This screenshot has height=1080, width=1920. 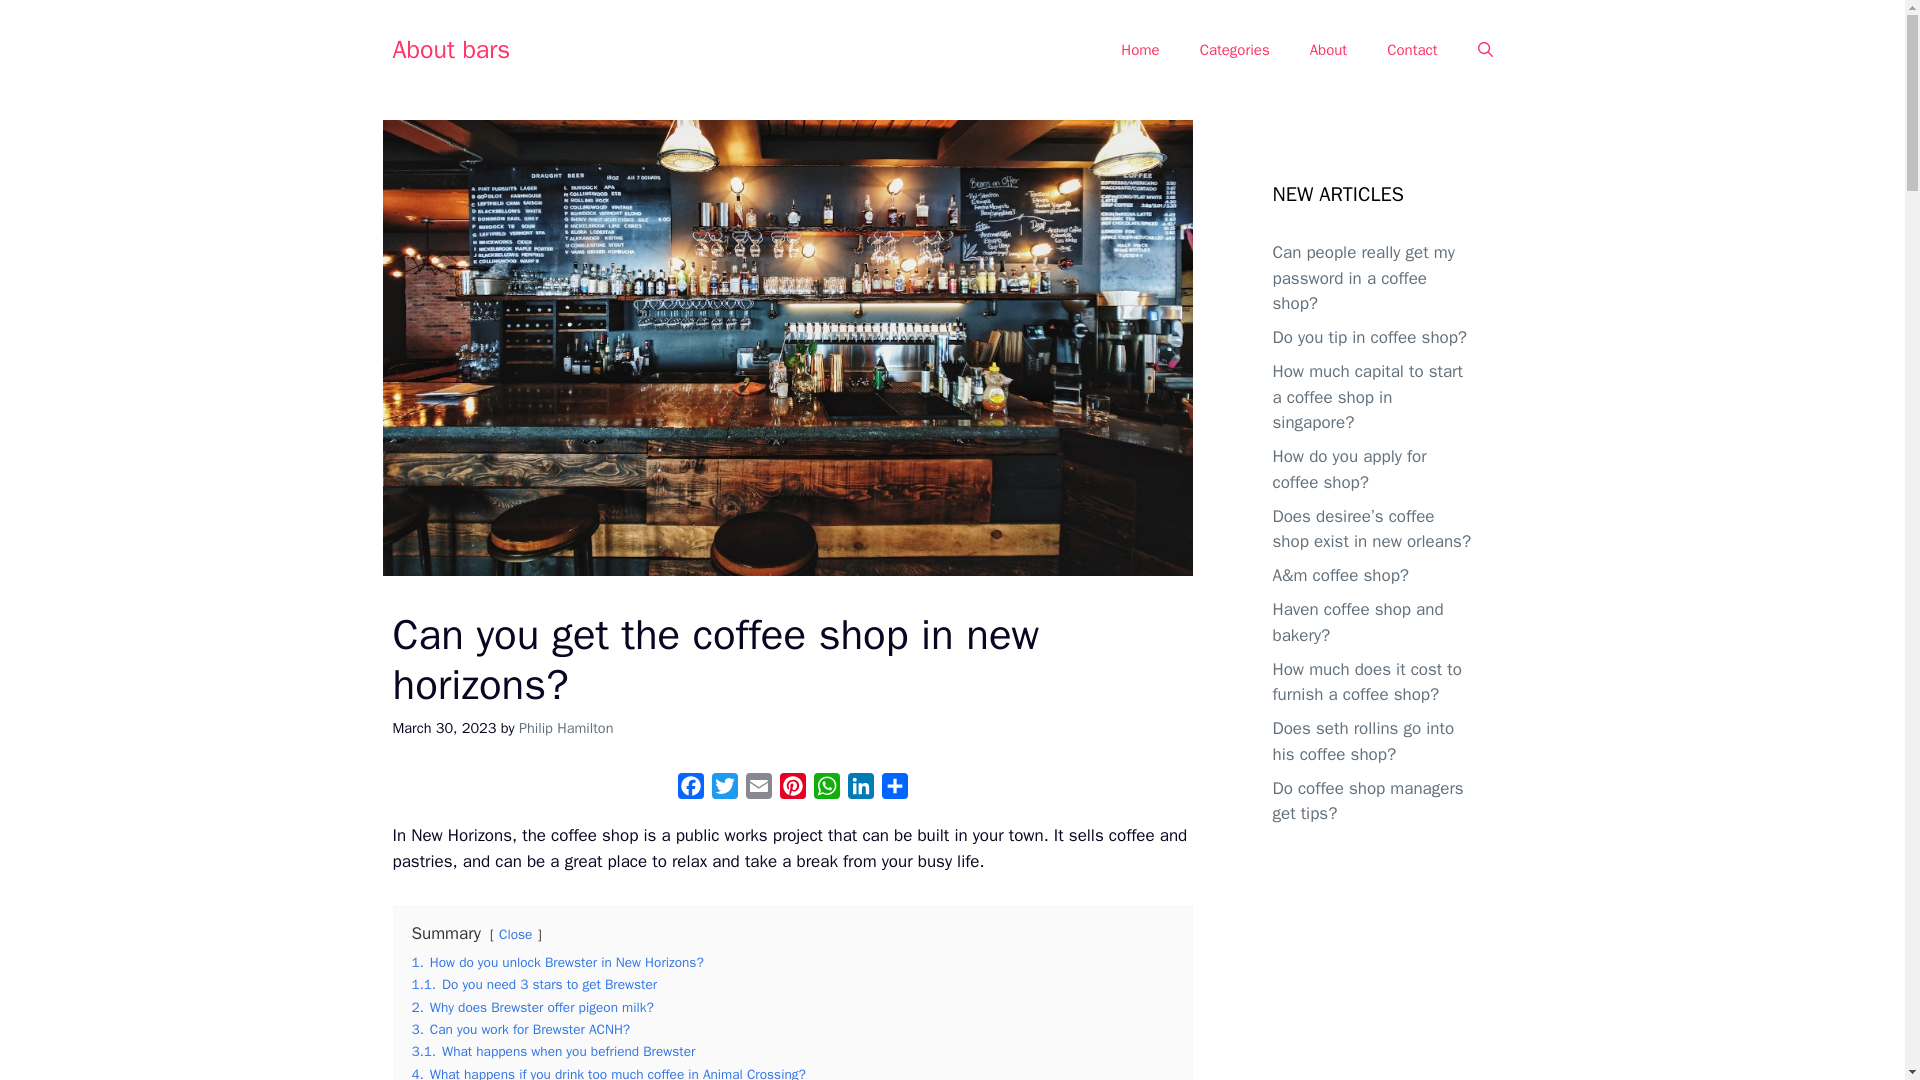 I want to click on Contact, so click(x=1412, y=50).